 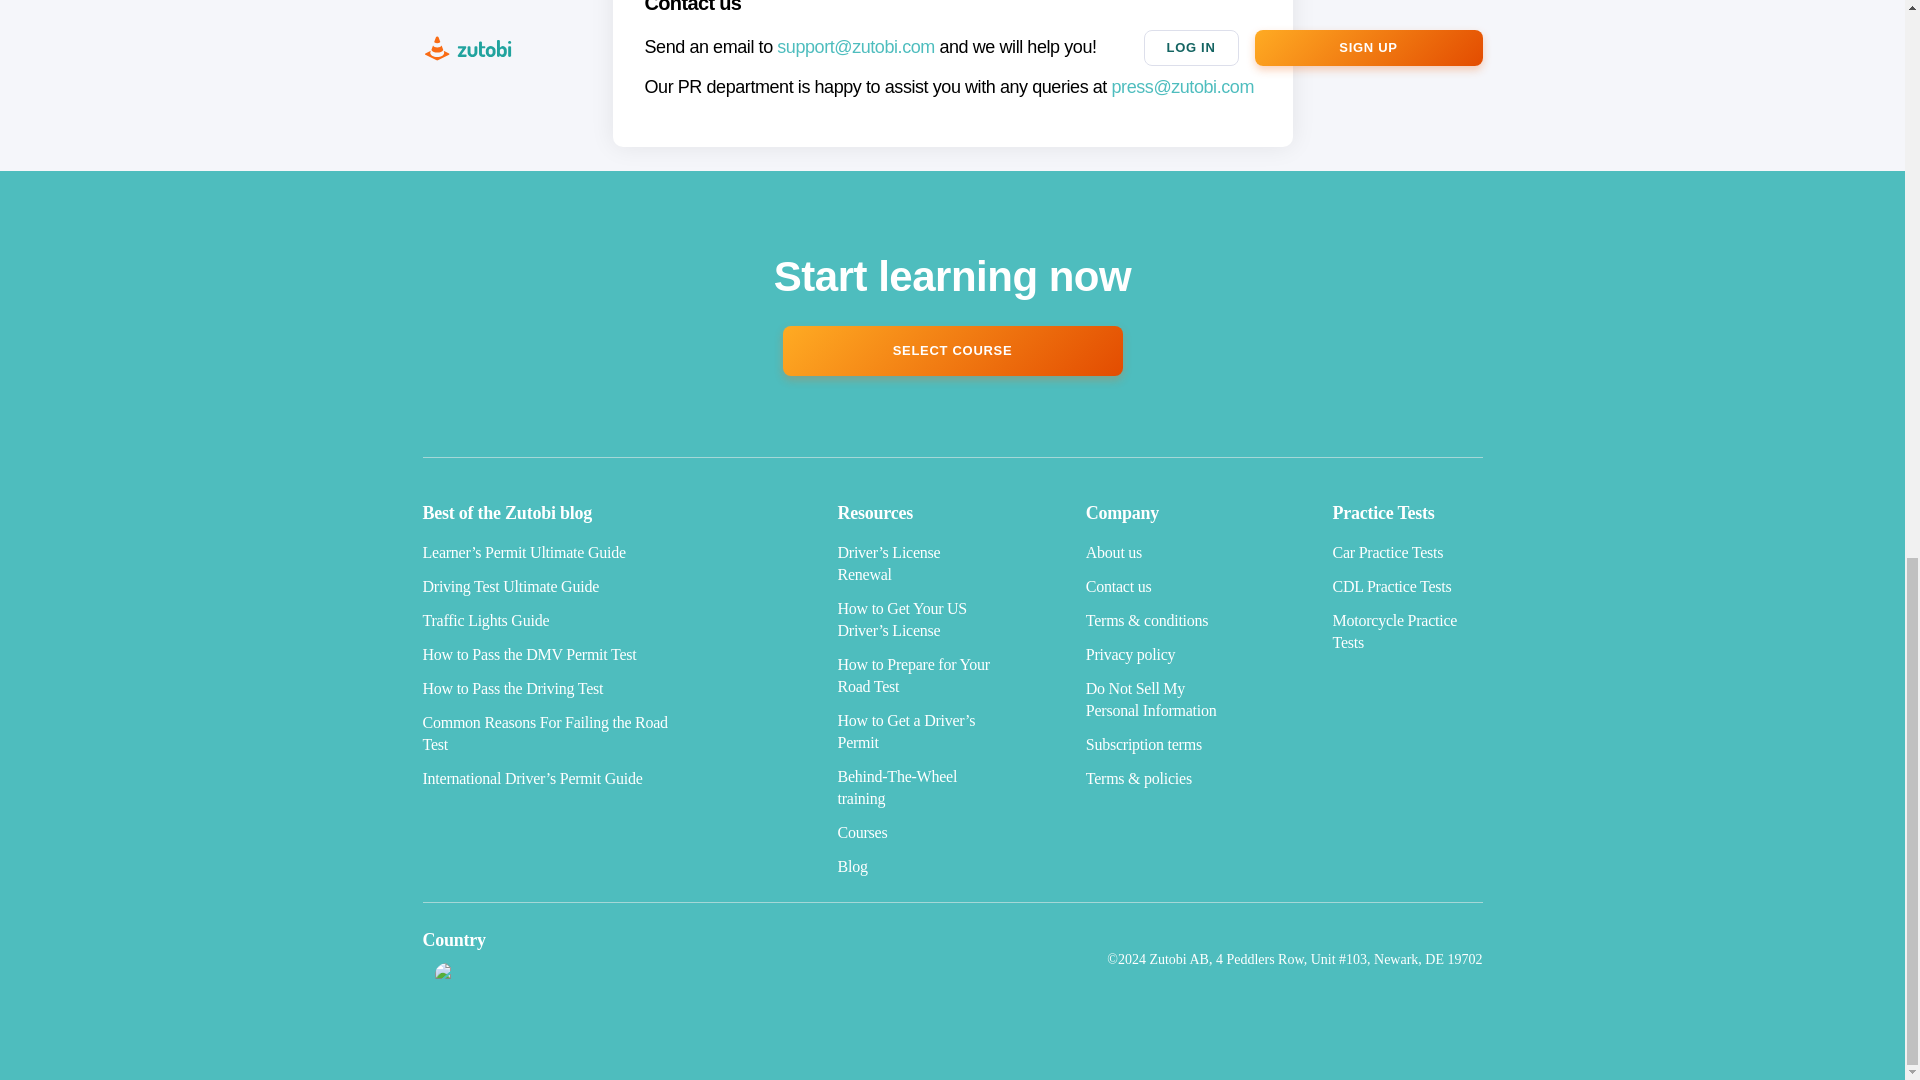 I want to click on Driving Test Ultimate Guide, so click(x=510, y=586).